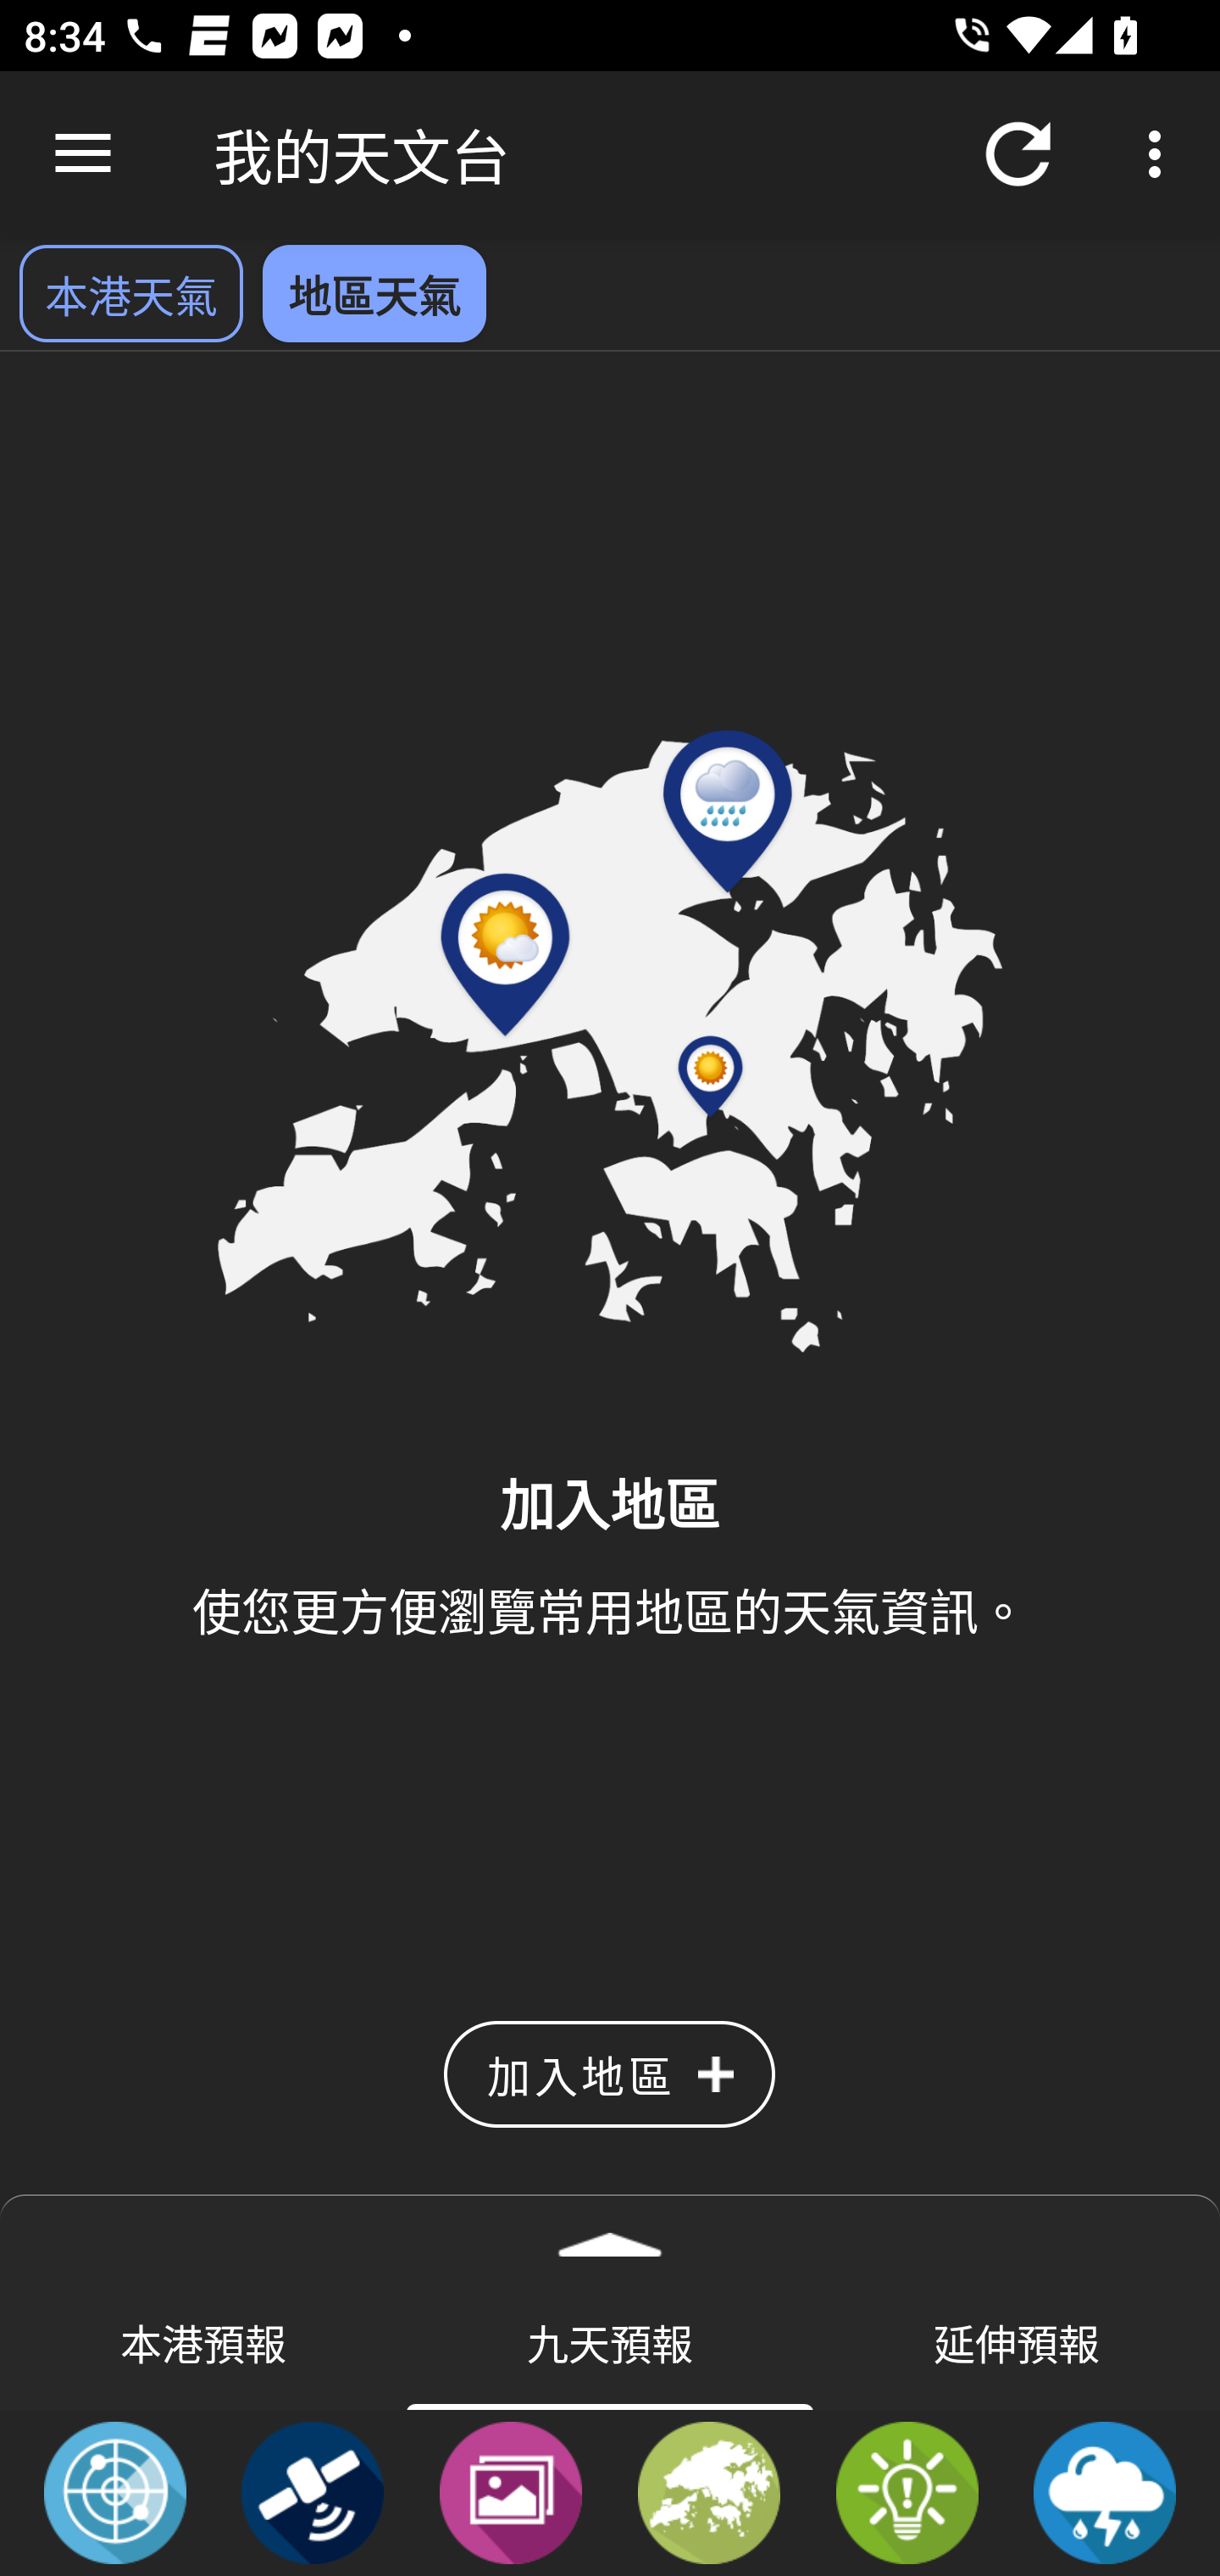 This screenshot has width=1220, height=2576. Describe the element at coordinates (83, 154) in the screenshot. I see `向上瀏覽` at that location.